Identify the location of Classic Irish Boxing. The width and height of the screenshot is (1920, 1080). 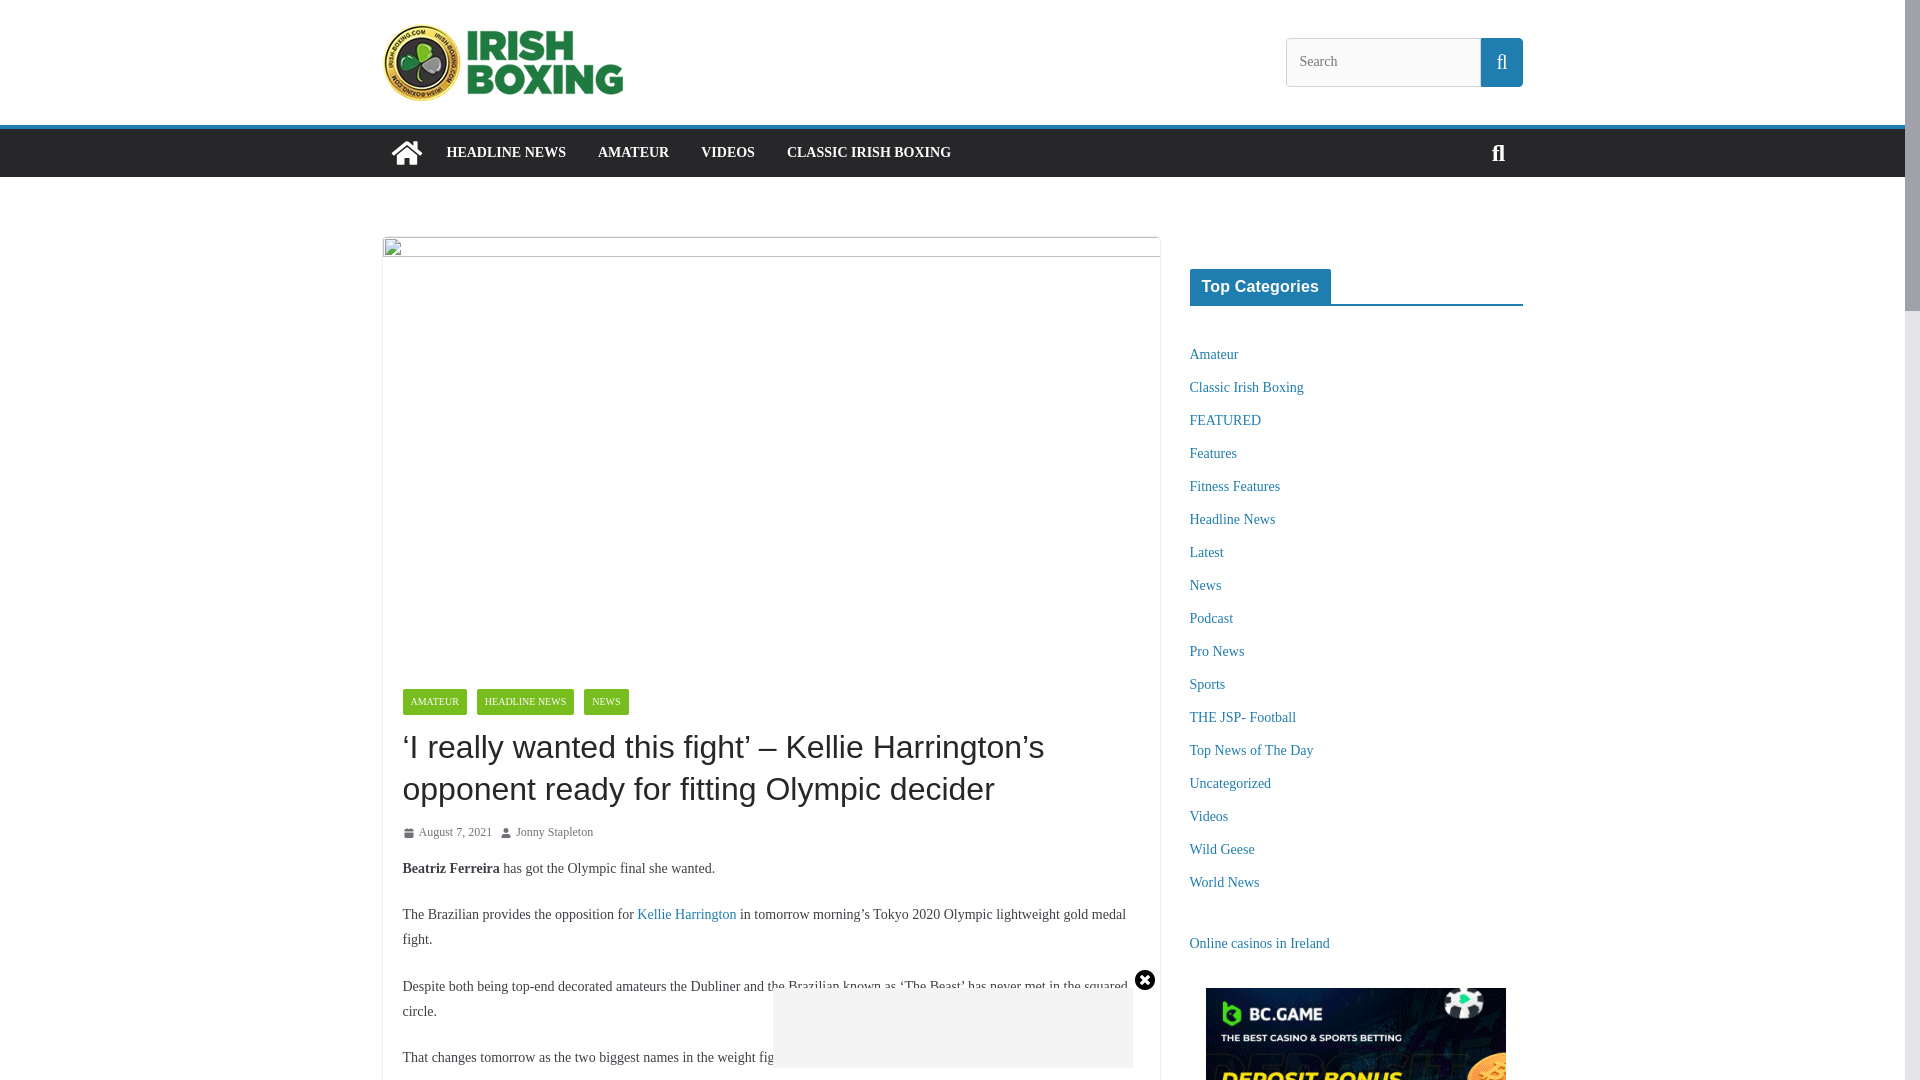
(1246, 388).